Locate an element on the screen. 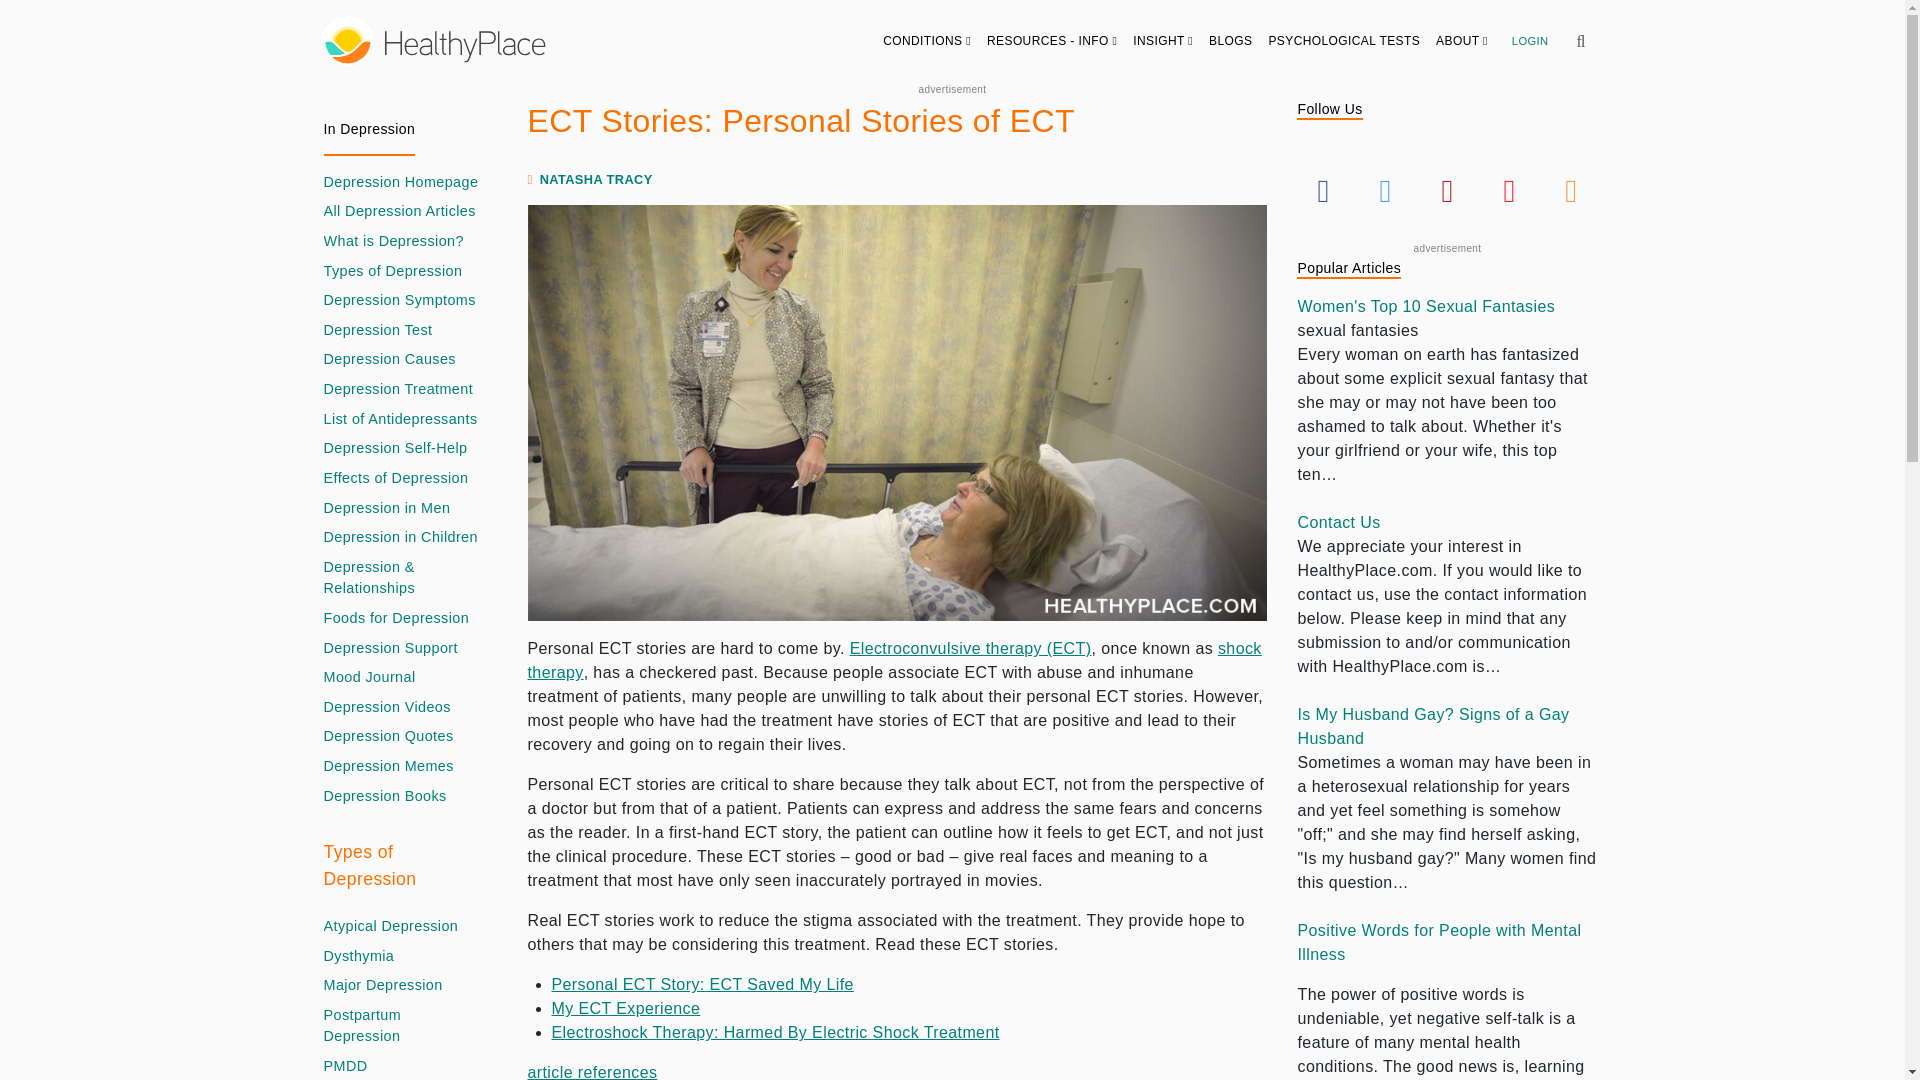 This screenshot has width=1920, height=1080. What Are the Symptoms of Depression? is located at coordinates (400, 301).